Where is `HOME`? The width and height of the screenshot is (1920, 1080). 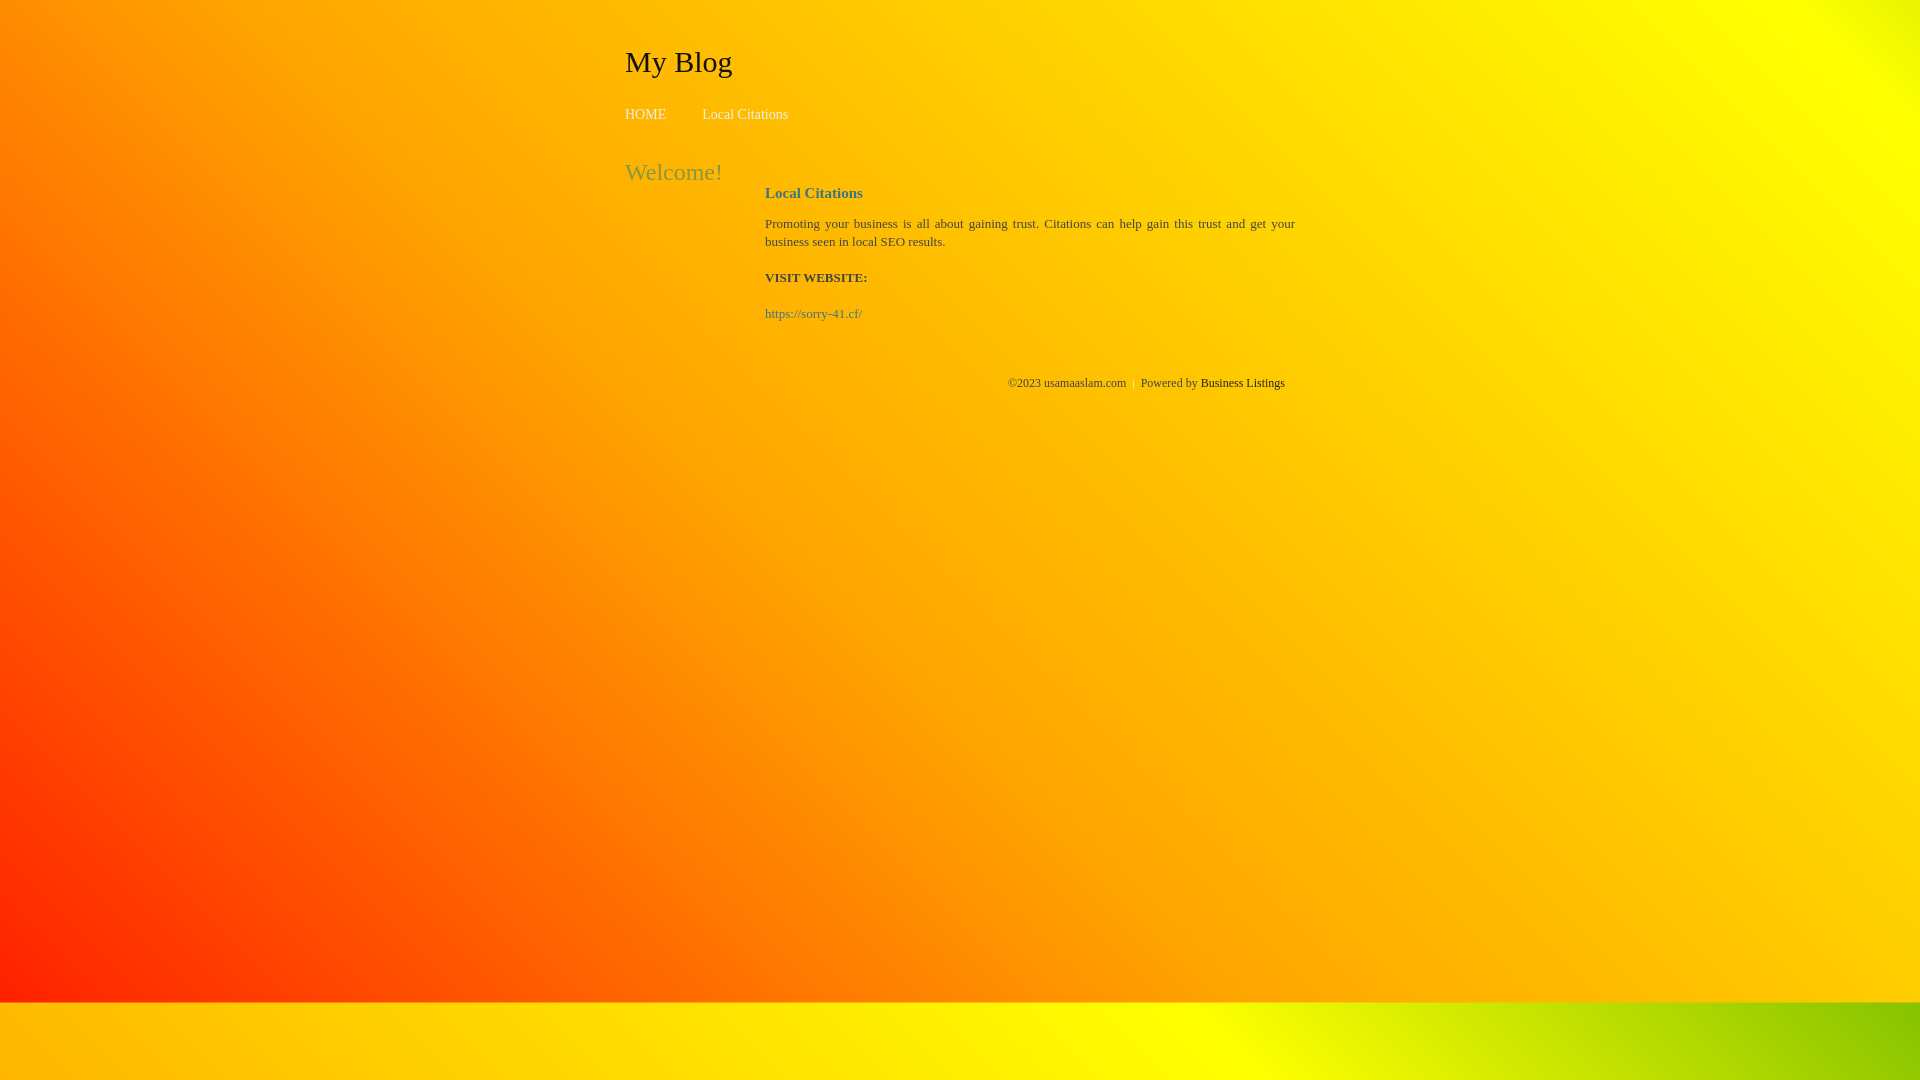 HOME is located at coordinates (646, 114).